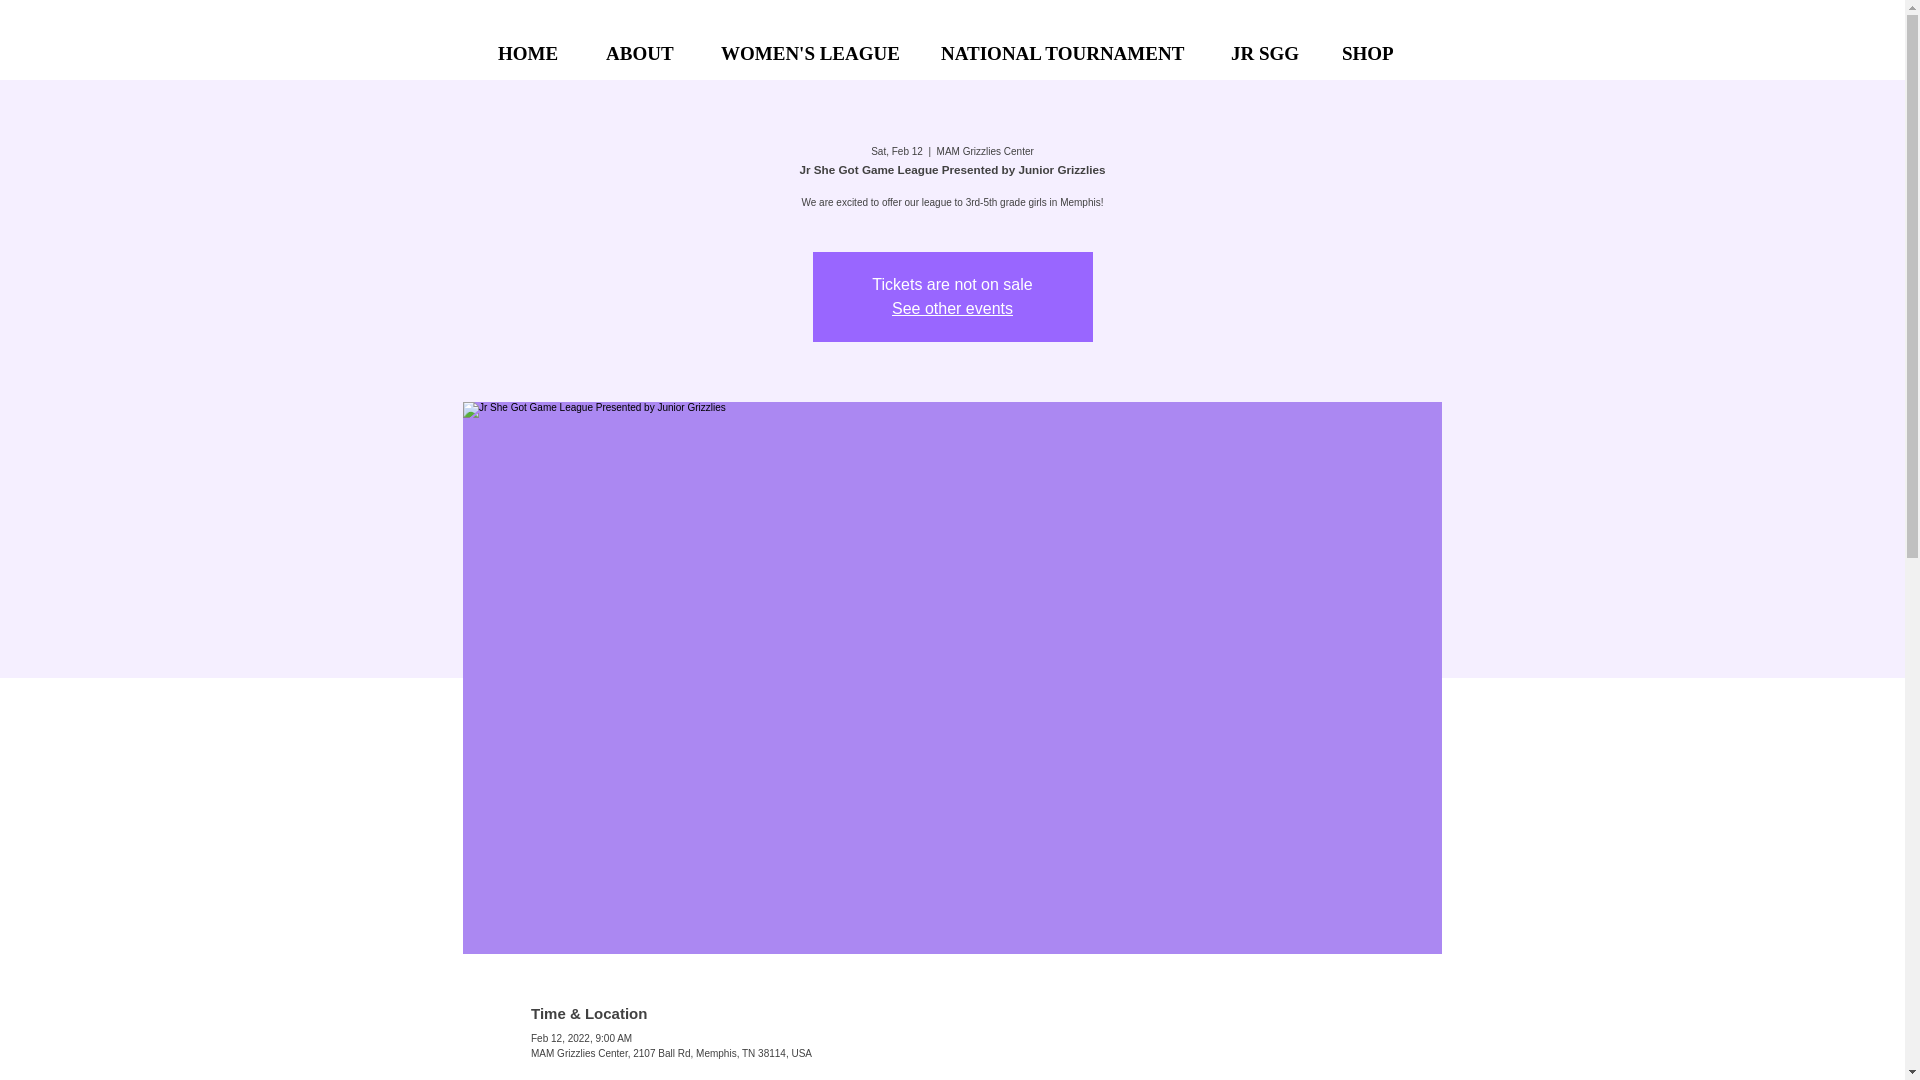 The height and width of the screenshot is (1080, 1920). Describe the element at coordinates (644, 45) in the screenshot. I see `ABOUT` at that location.